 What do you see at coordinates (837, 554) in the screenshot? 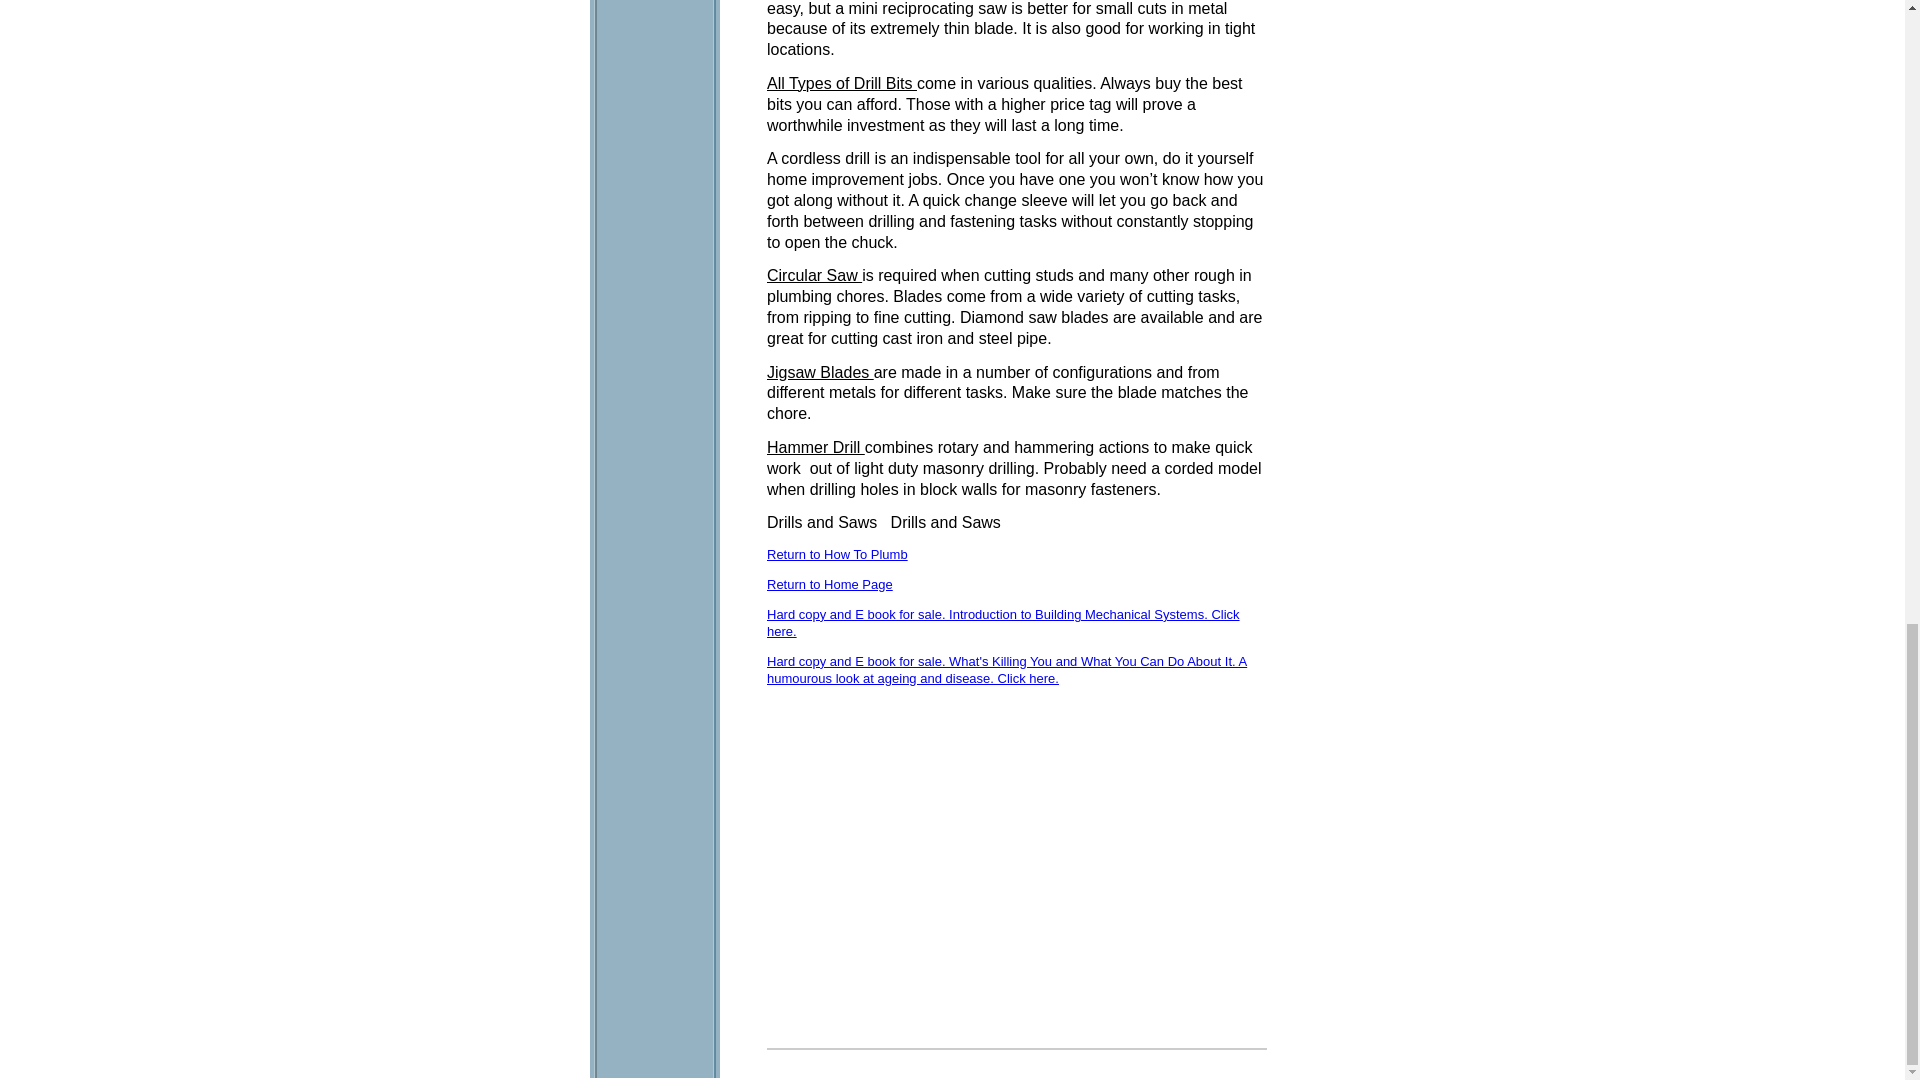
I see `Return to How To Plumb` at bounding box center [837, 554].